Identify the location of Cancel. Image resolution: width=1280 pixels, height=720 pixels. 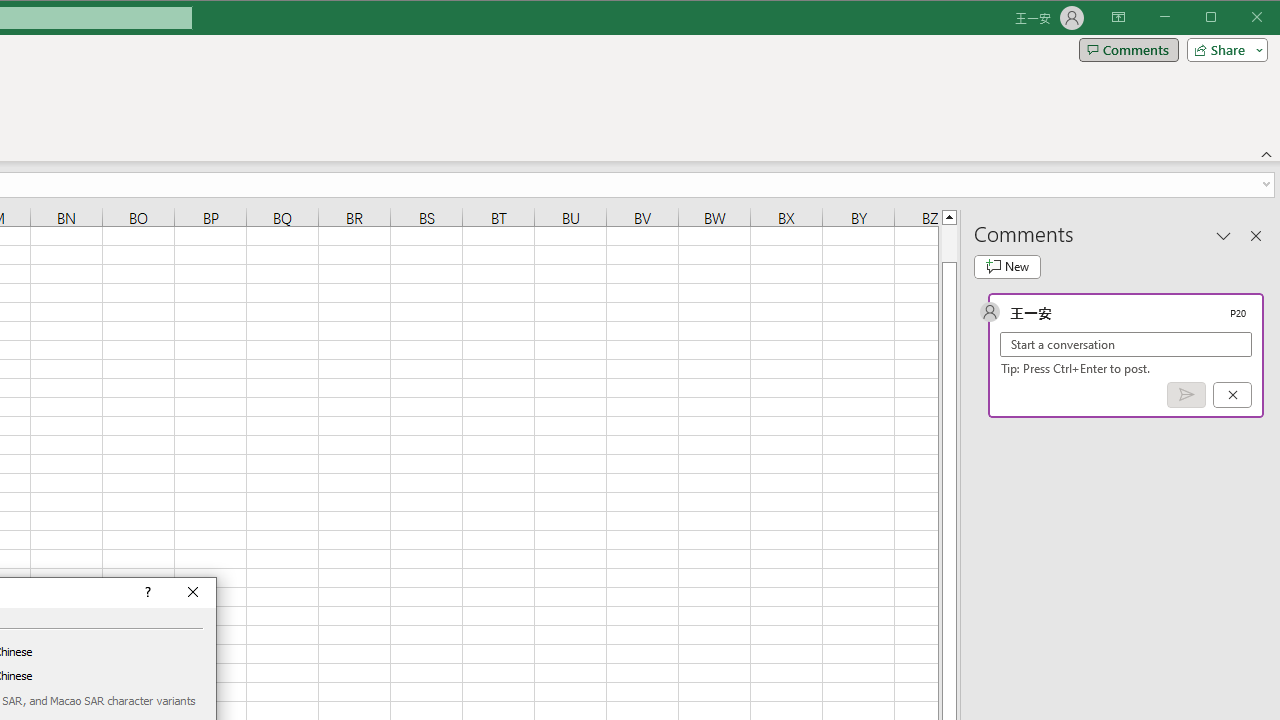
(1232, 395).